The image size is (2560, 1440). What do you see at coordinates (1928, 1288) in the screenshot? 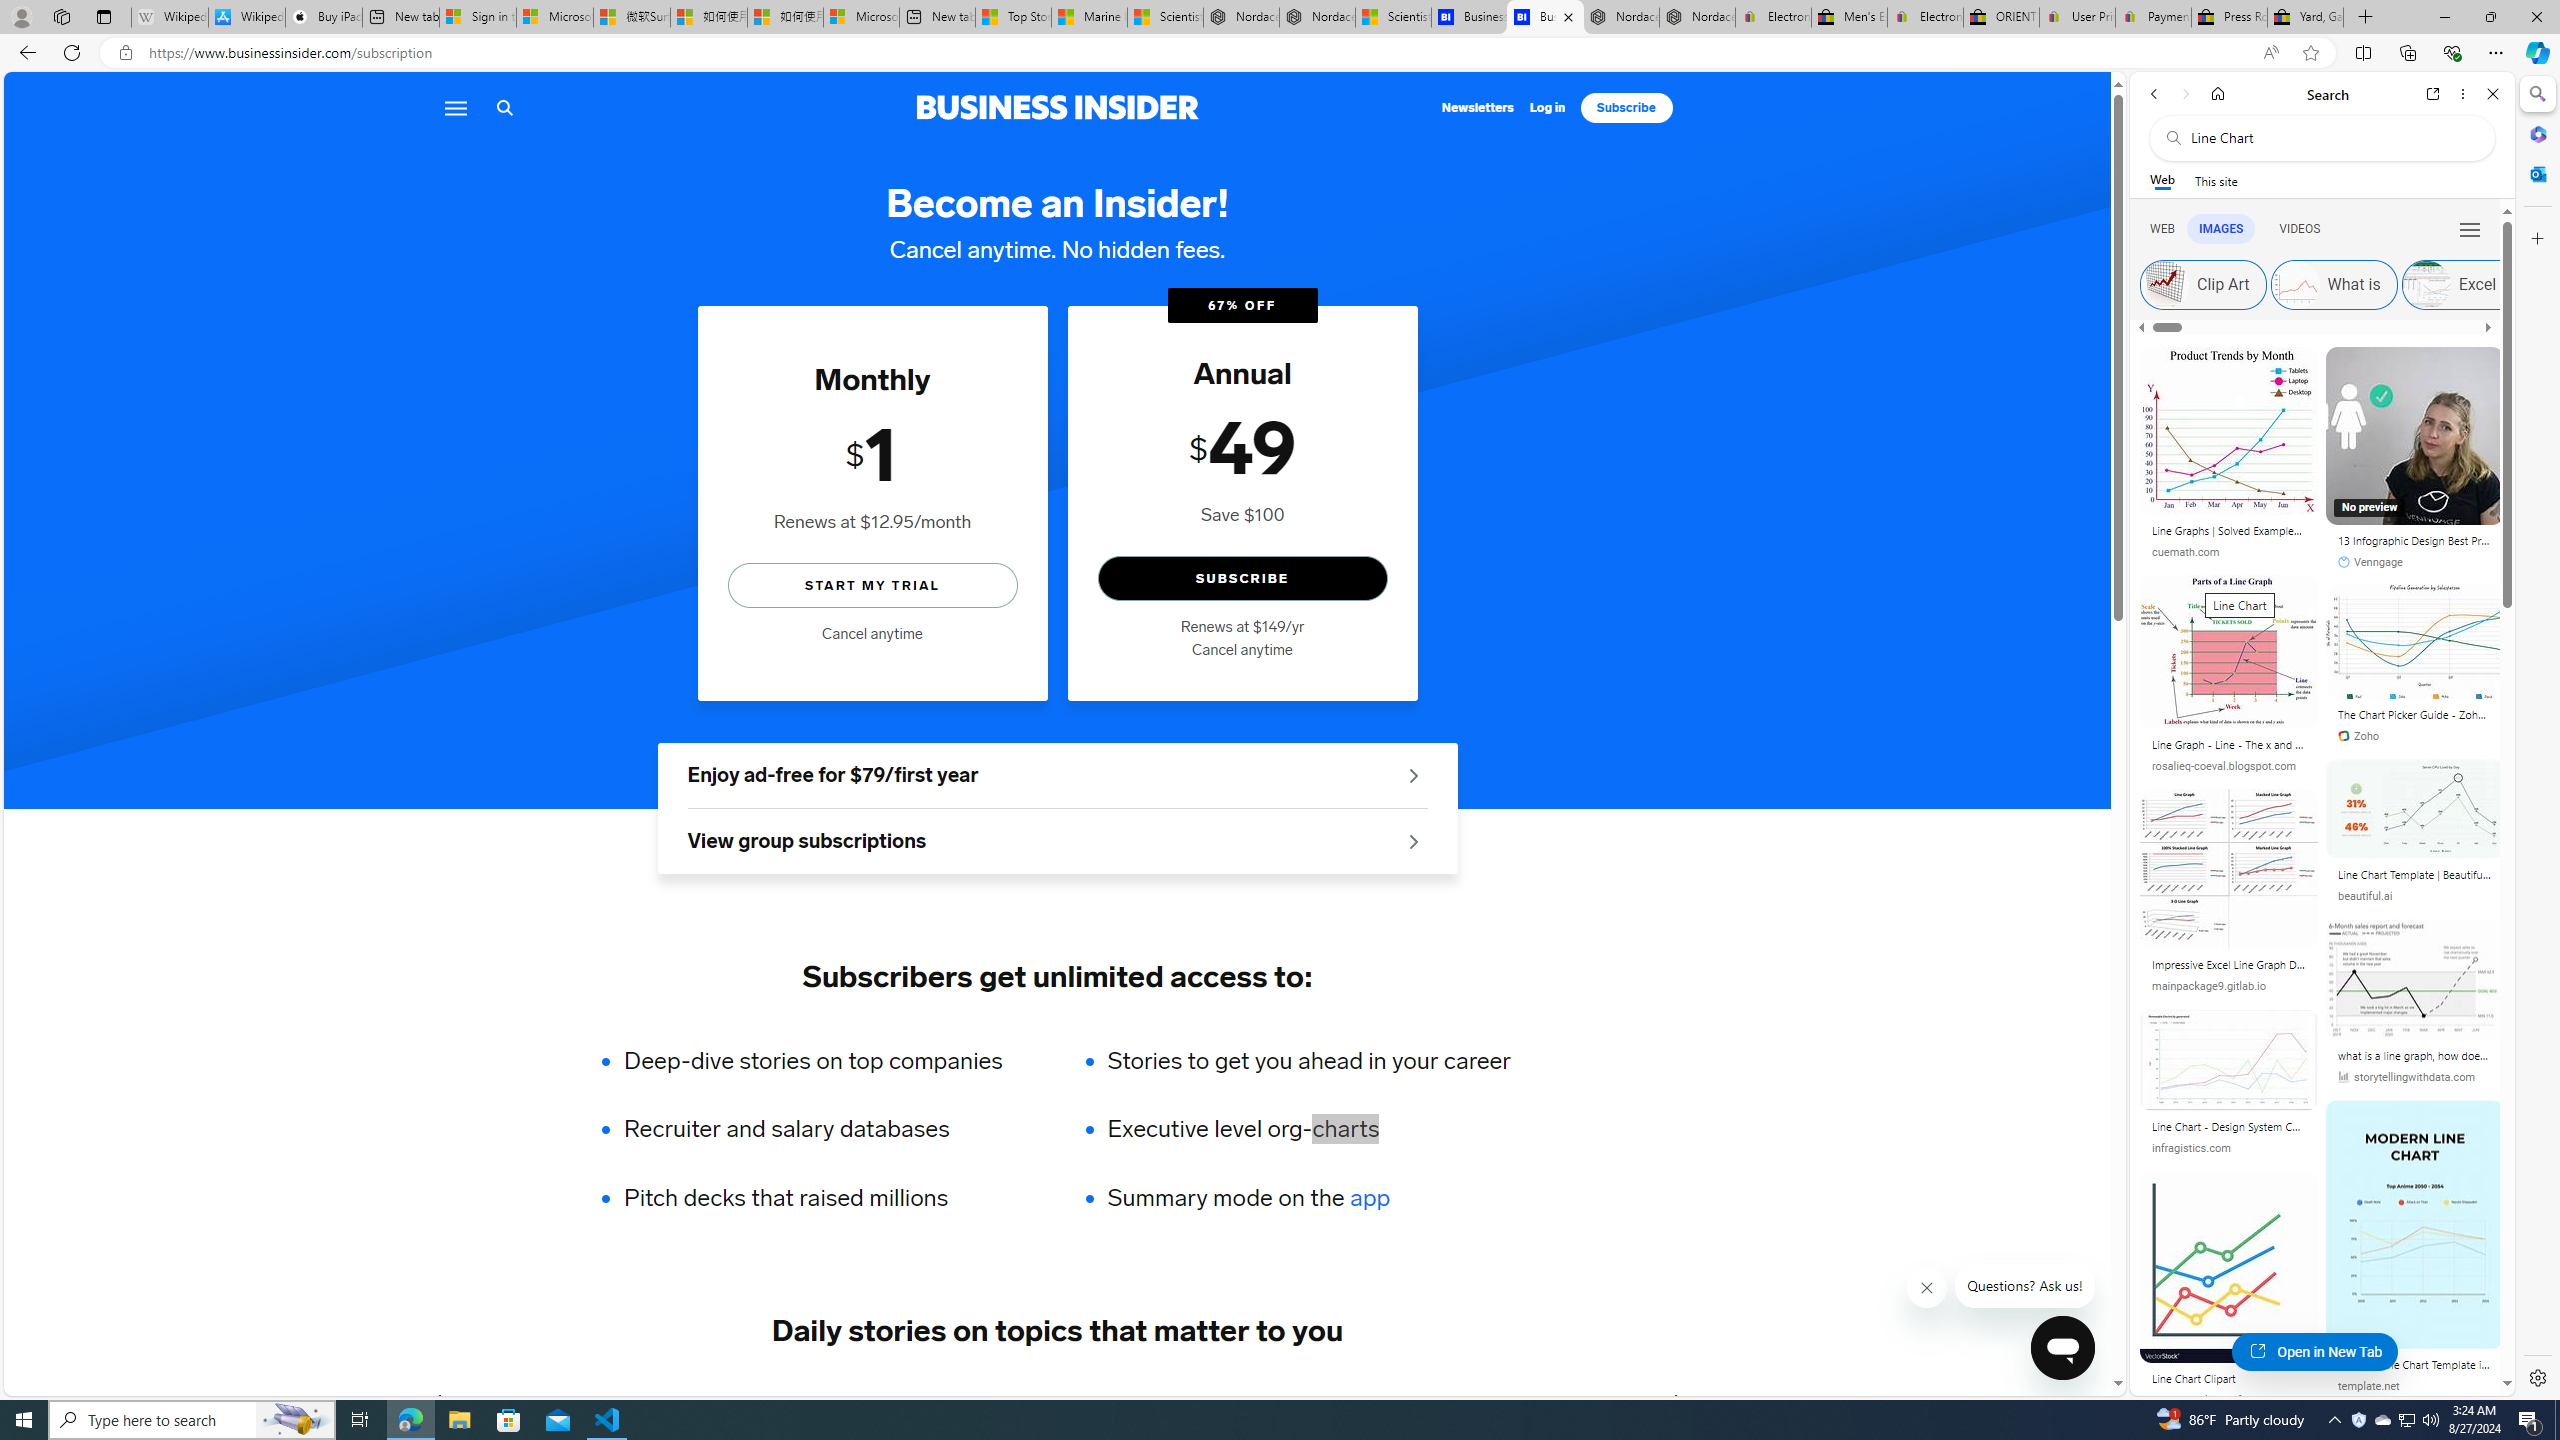
I see `Class: sc-1uf0igr-1 fjHZYk` at bounding box center [1928, 1288].